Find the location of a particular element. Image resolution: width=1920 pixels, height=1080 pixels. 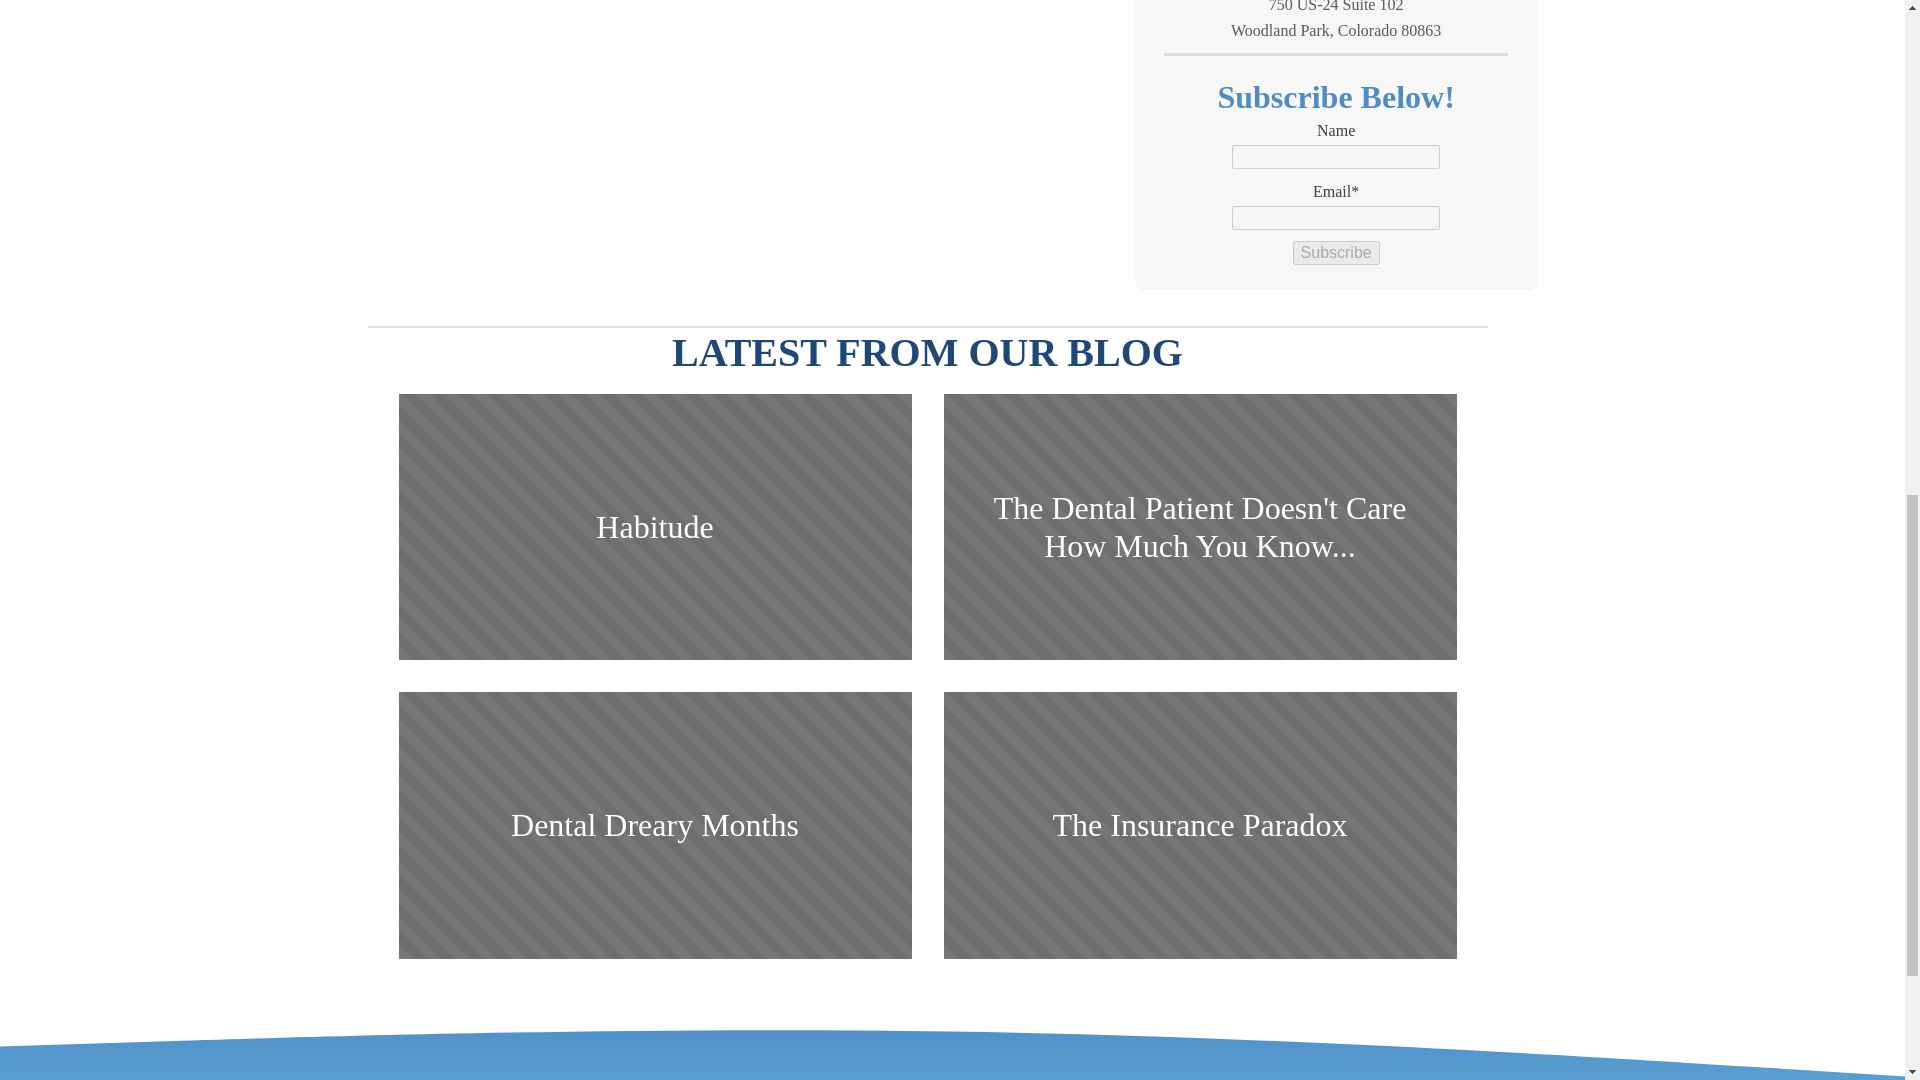

Habitude is located at coordinates (654, 528).